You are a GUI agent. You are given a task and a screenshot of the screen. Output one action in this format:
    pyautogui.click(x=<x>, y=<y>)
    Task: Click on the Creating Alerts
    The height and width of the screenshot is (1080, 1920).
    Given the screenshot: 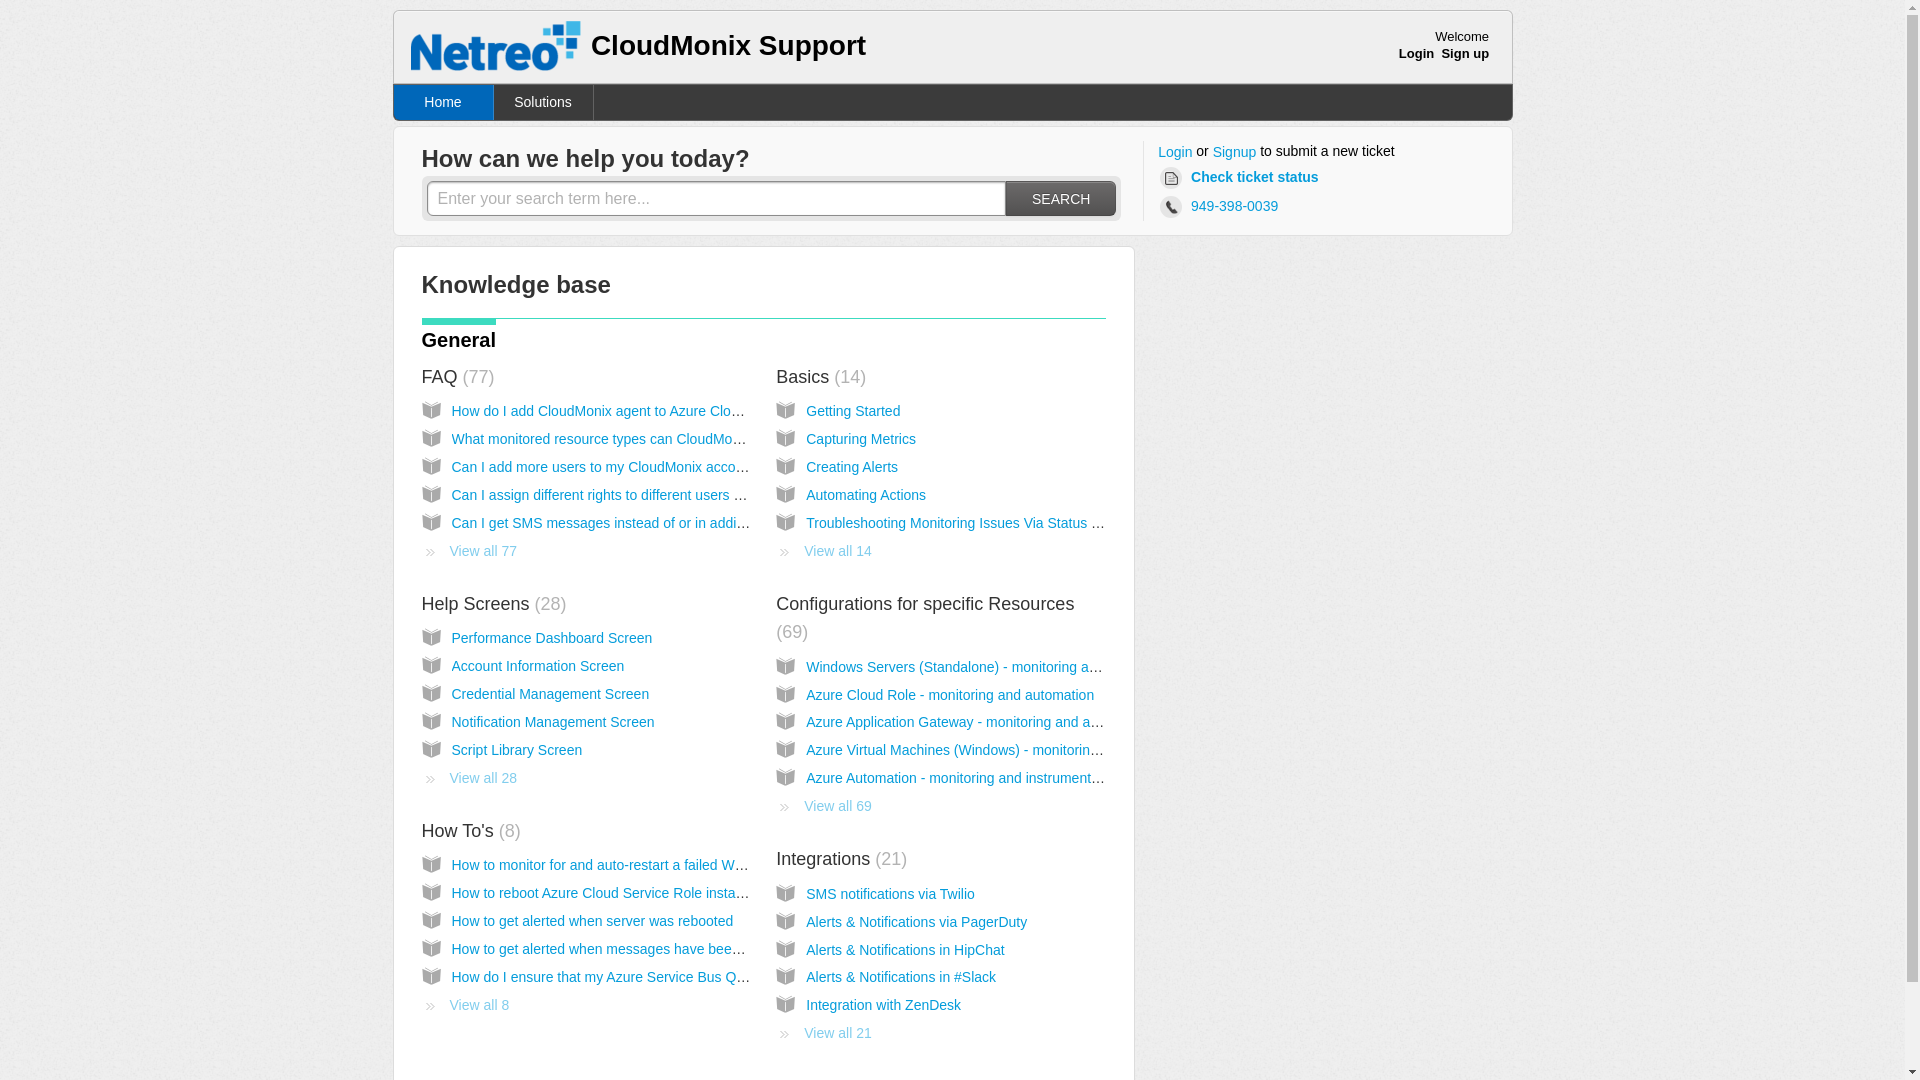 What is the action you would take?
    pyautogui.click(x=852, y=467)
    